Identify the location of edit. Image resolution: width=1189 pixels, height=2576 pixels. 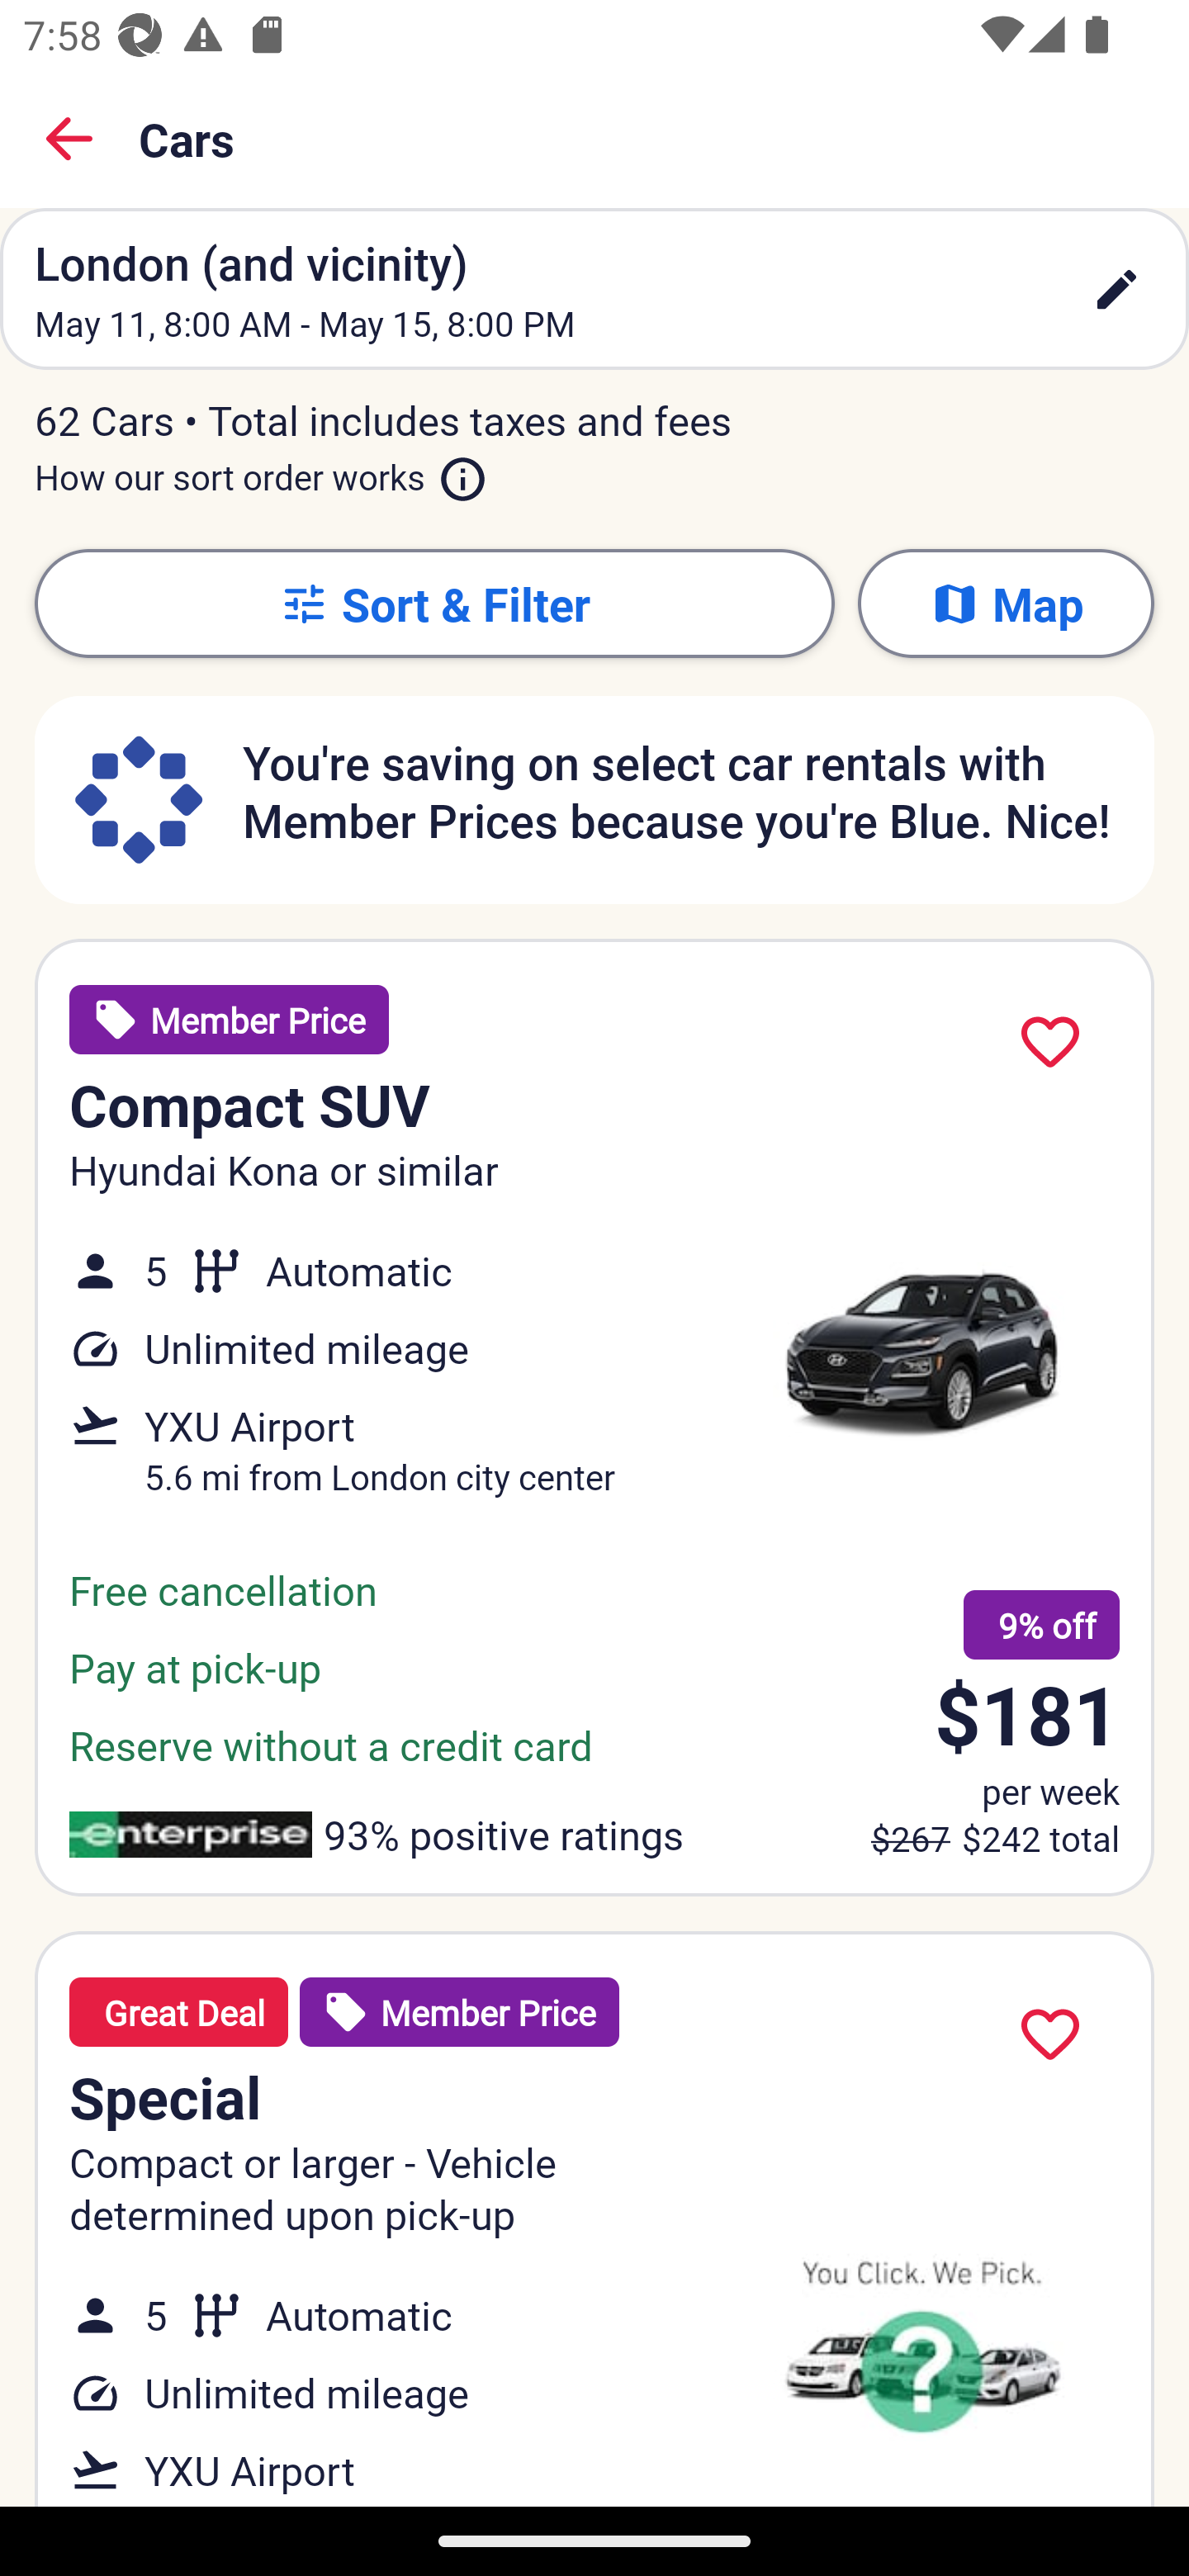
(1116, 289).